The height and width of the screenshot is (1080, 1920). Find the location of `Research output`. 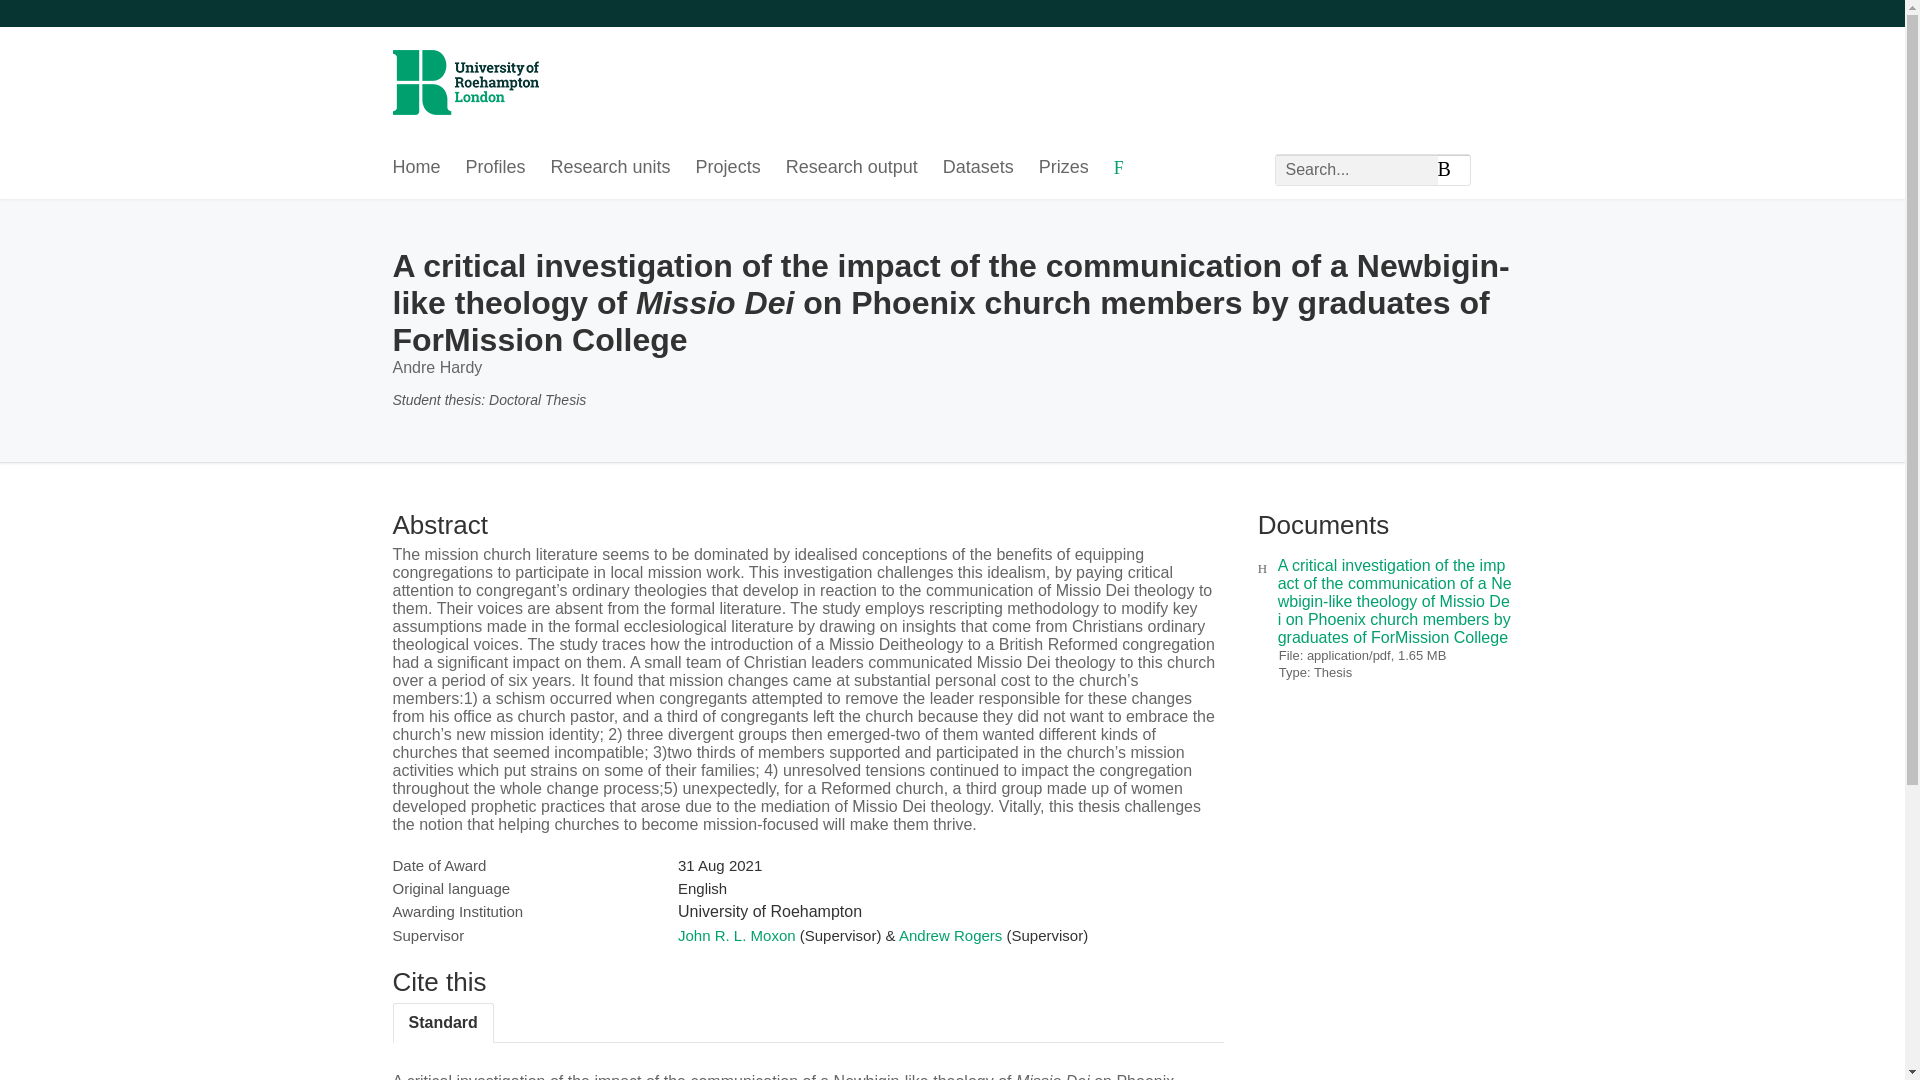

Research output is located at coordinates (851, 168).